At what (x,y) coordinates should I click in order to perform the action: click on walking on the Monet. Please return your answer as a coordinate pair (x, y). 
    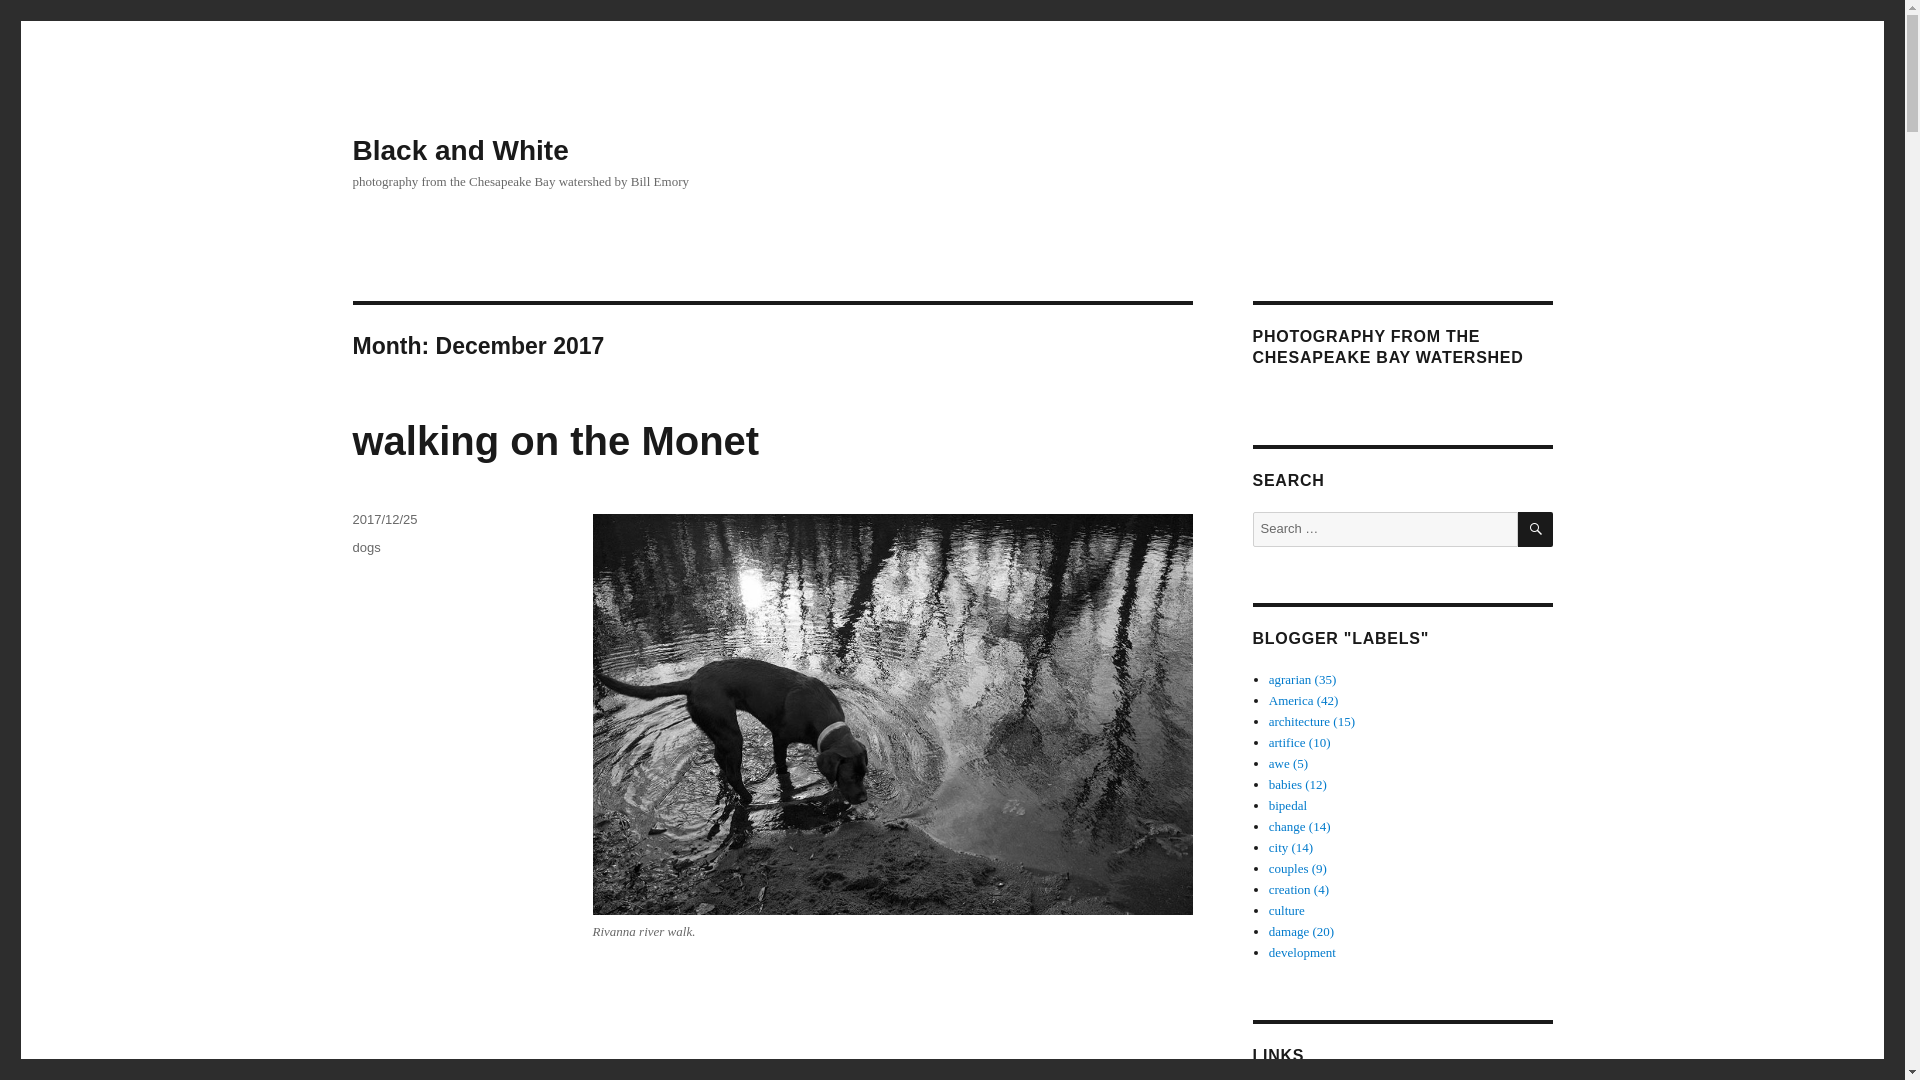
    Looking at the image, I should click on (554, 441).